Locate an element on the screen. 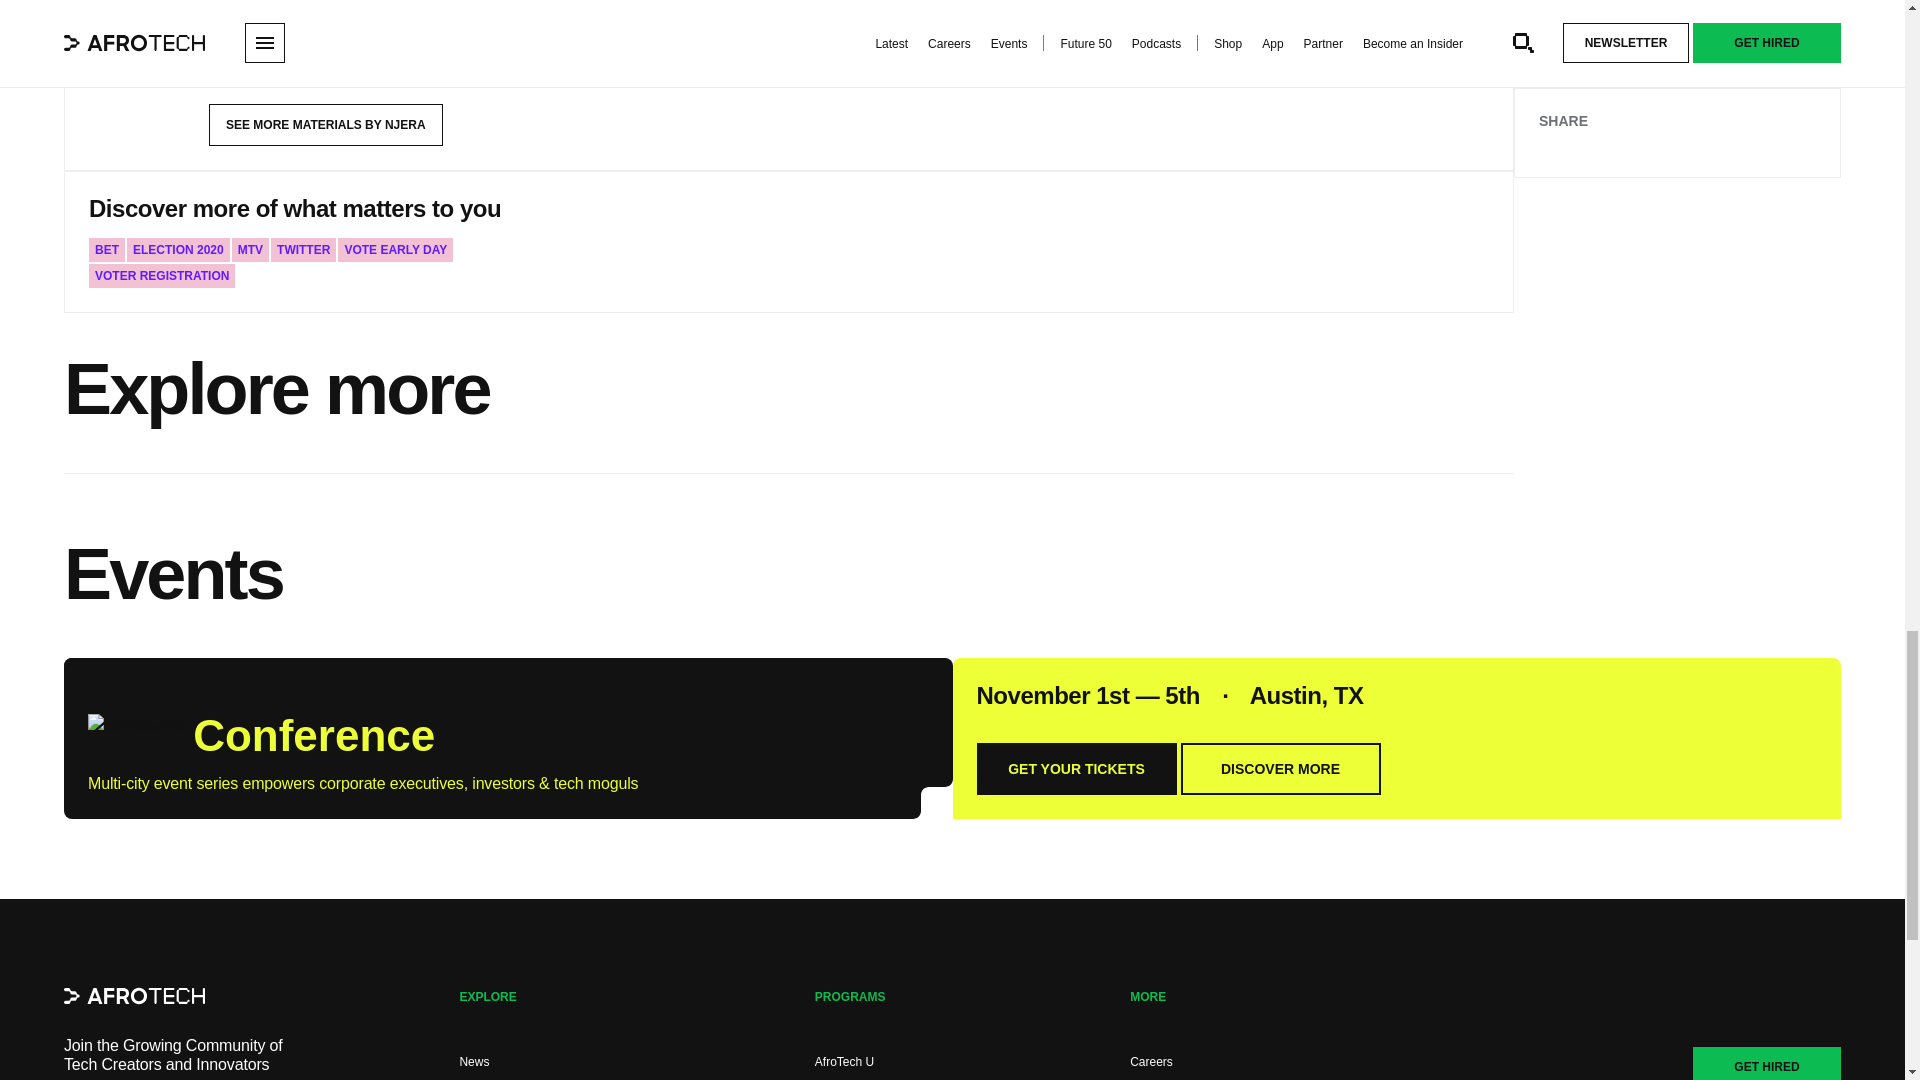 The height and width of the screenshot is (1080, 1920). News is located at coordinates (474, 1062).